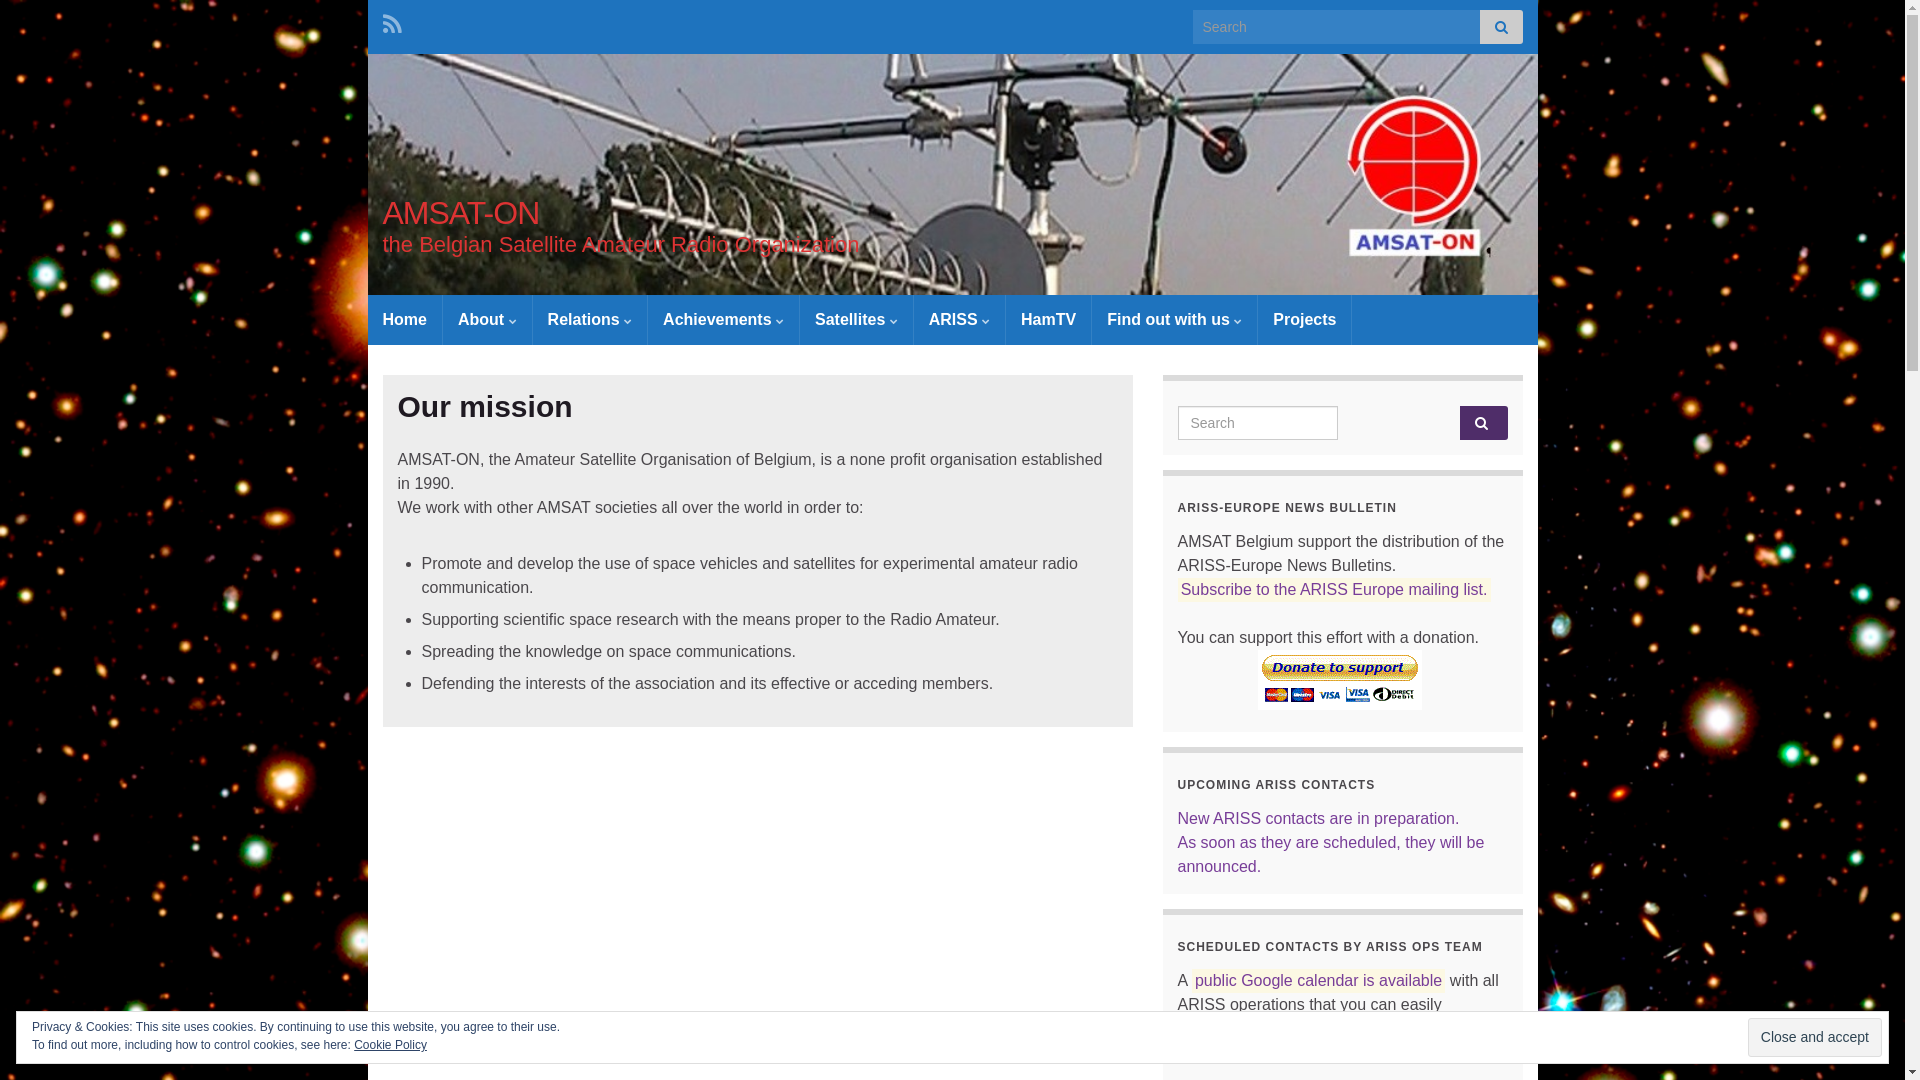 Image resolution: width=1920 pixels, height=1080 pixels. I want to click on Find out with us, so click(1174, 320).